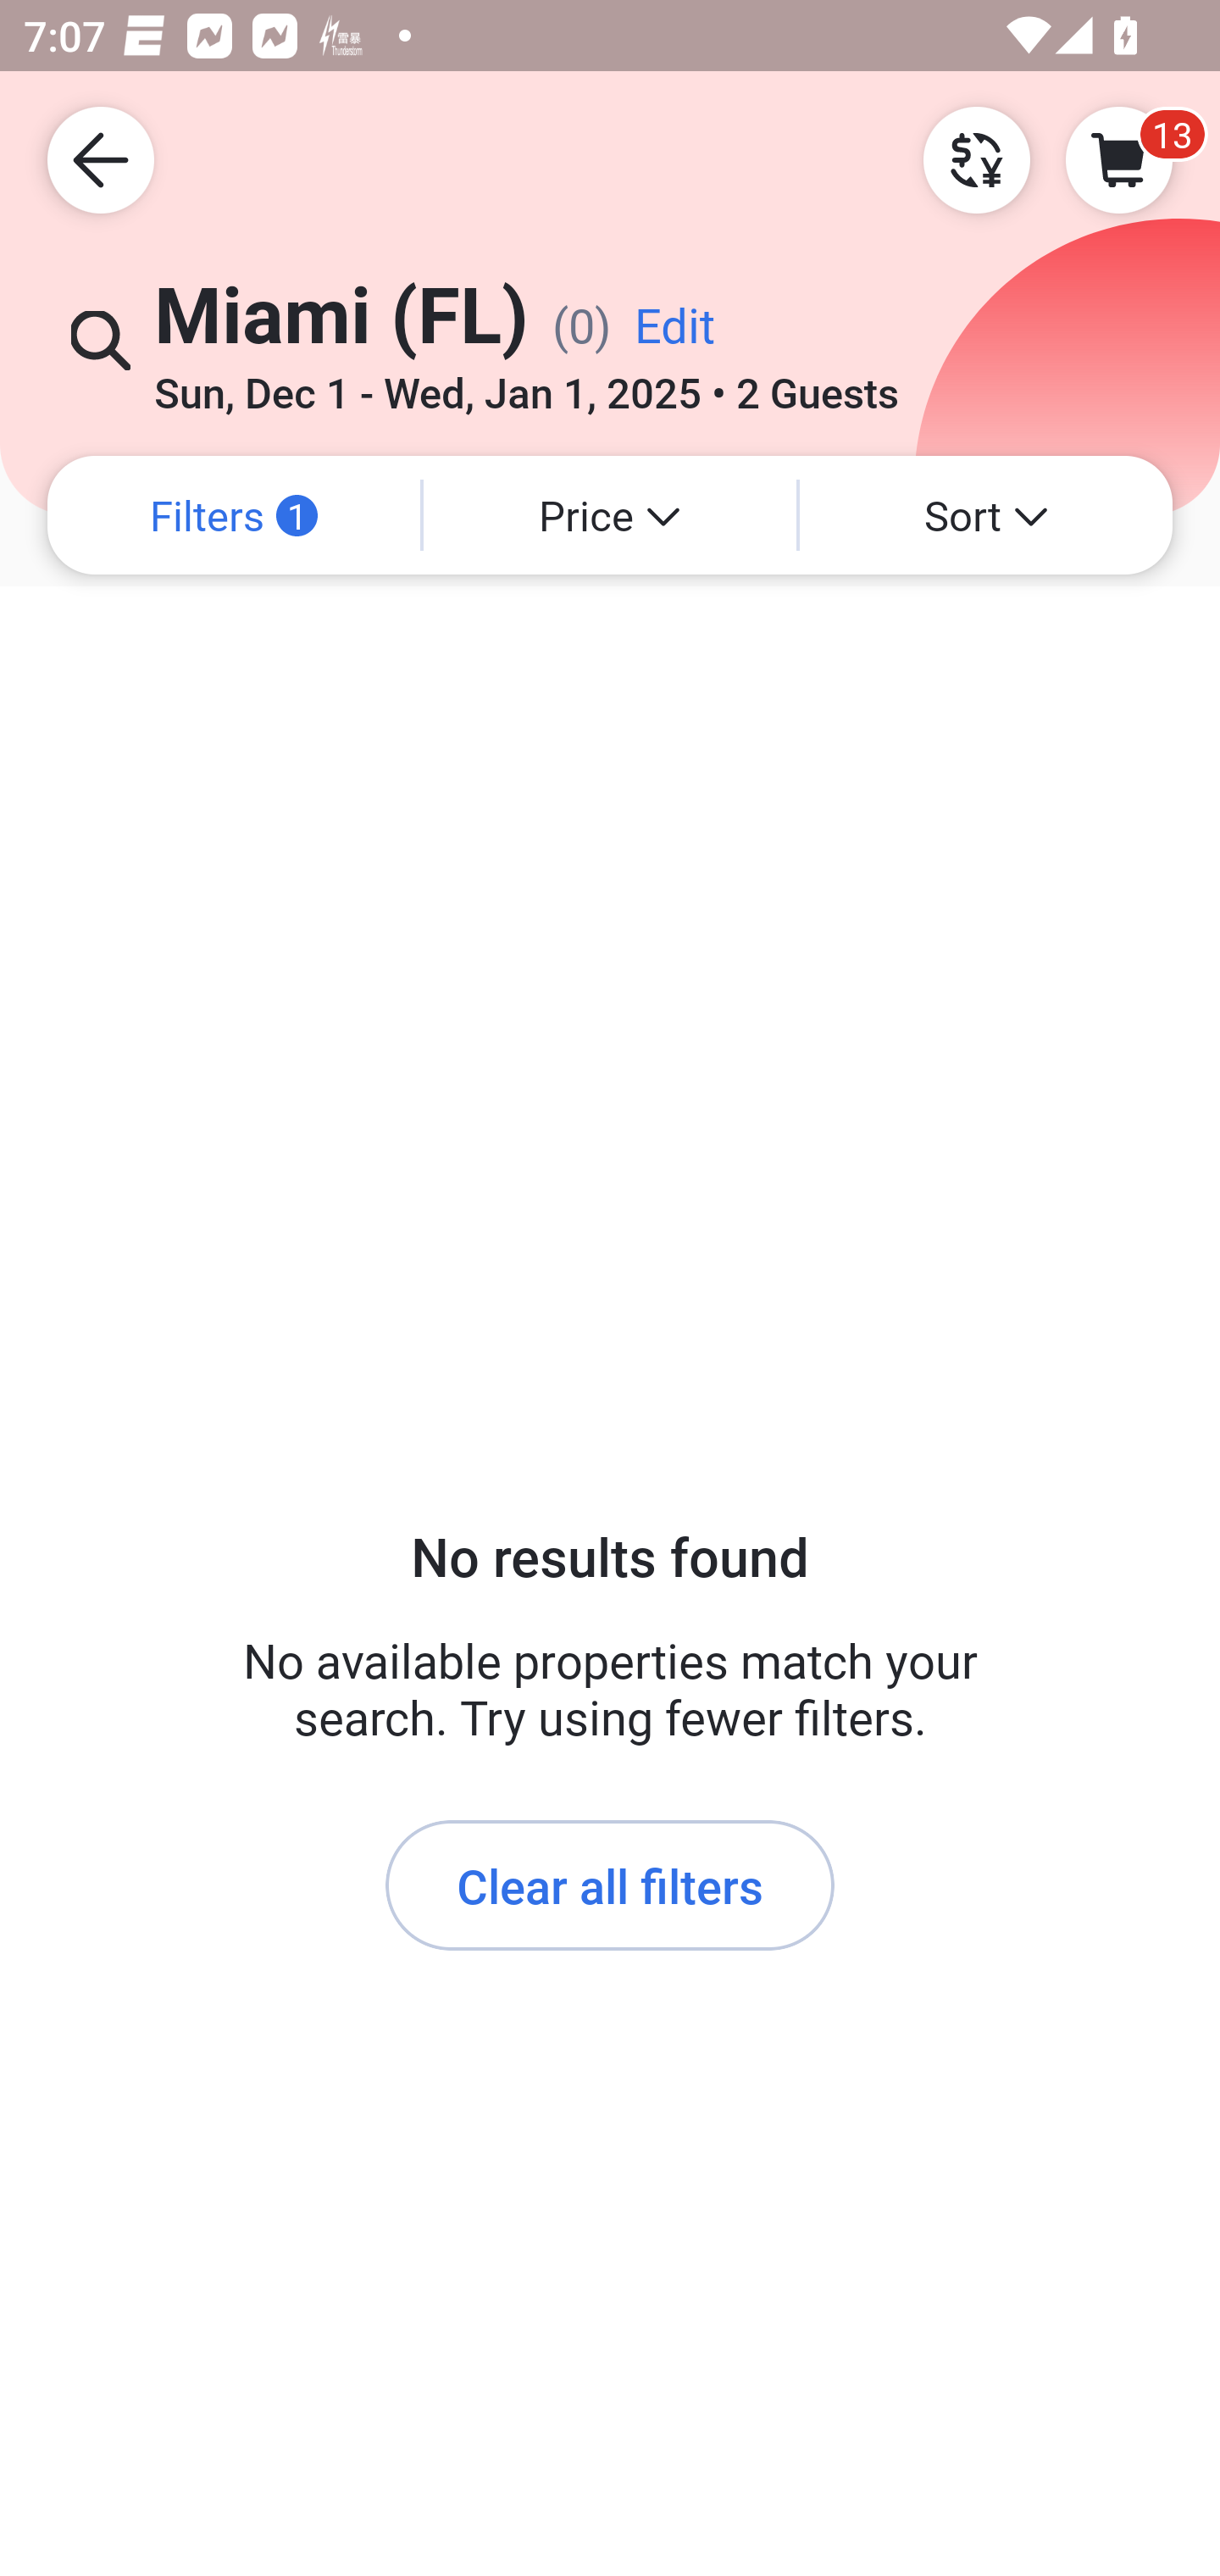 Image resolution: width=1220 pixels, height=2576 pixels. I want to click on Clear all filters, so click(610, 1885).